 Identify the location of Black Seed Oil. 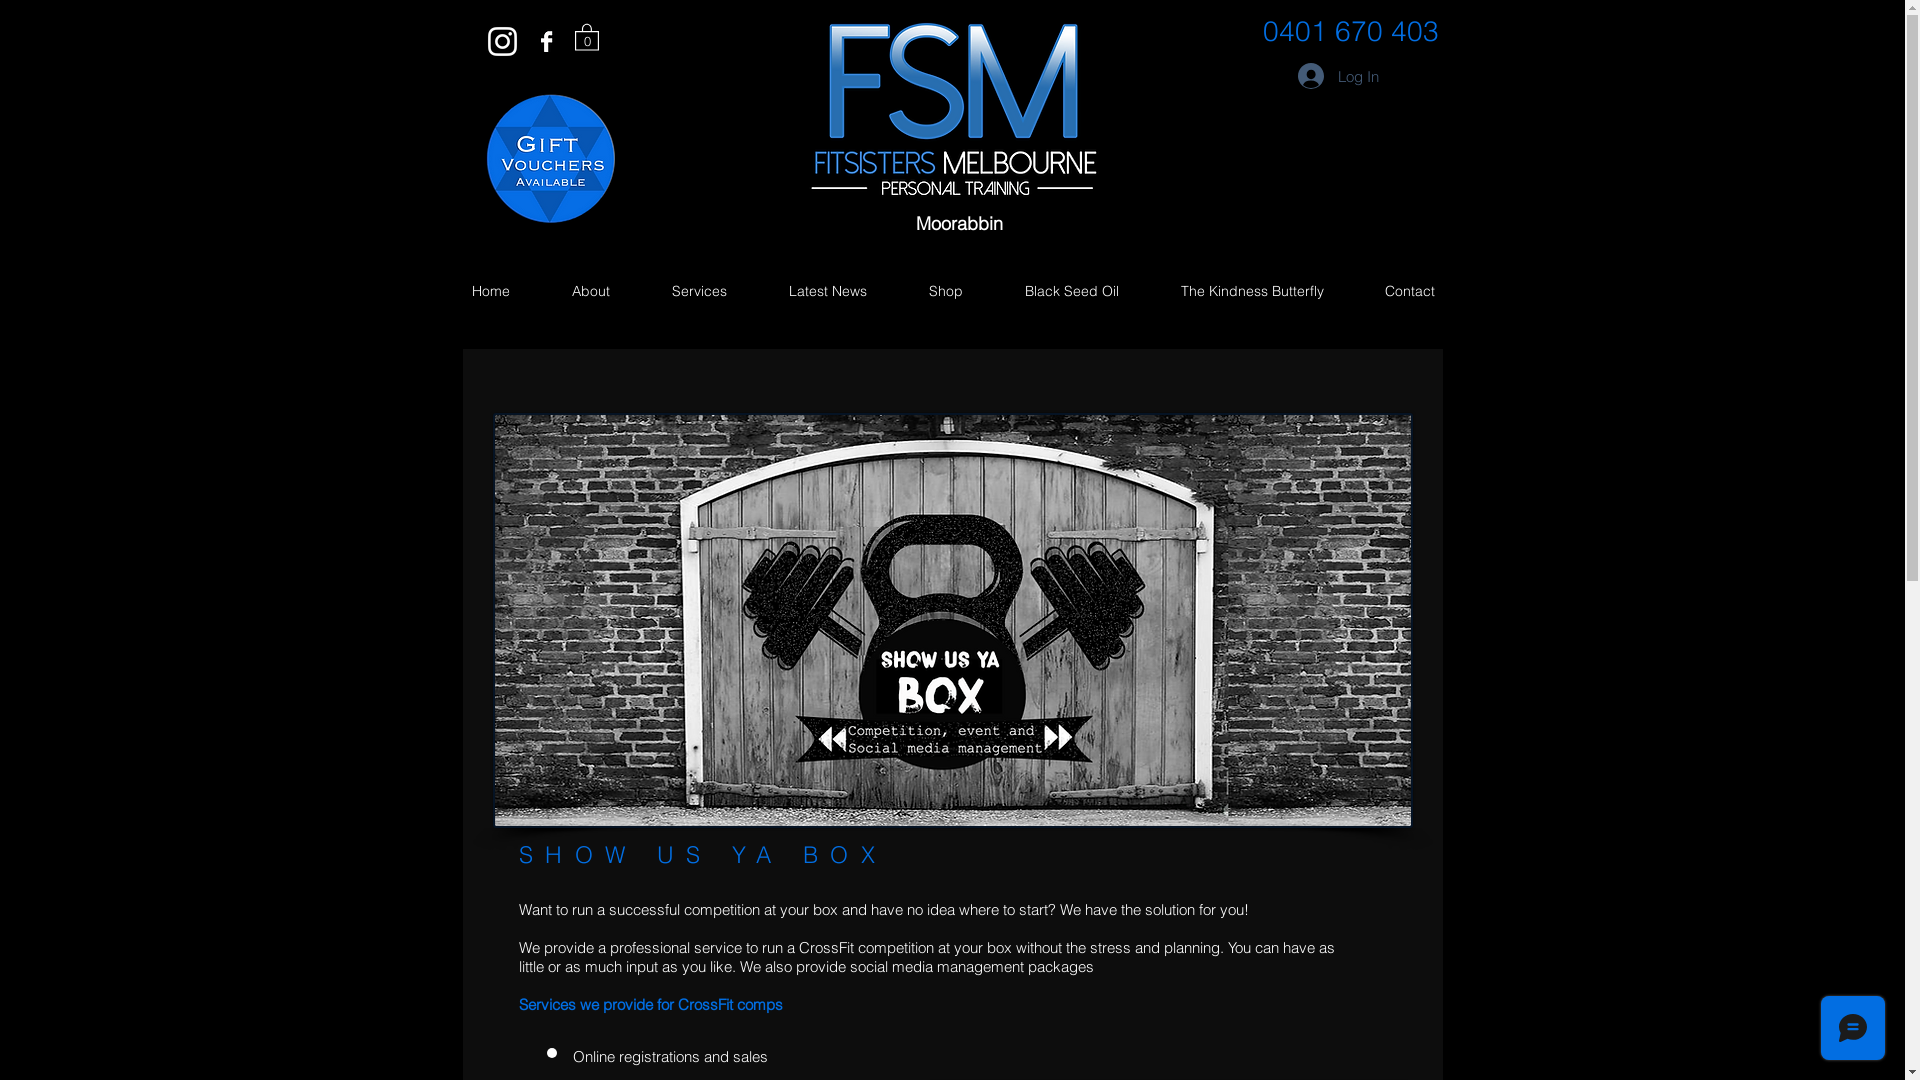
(1072, 292).